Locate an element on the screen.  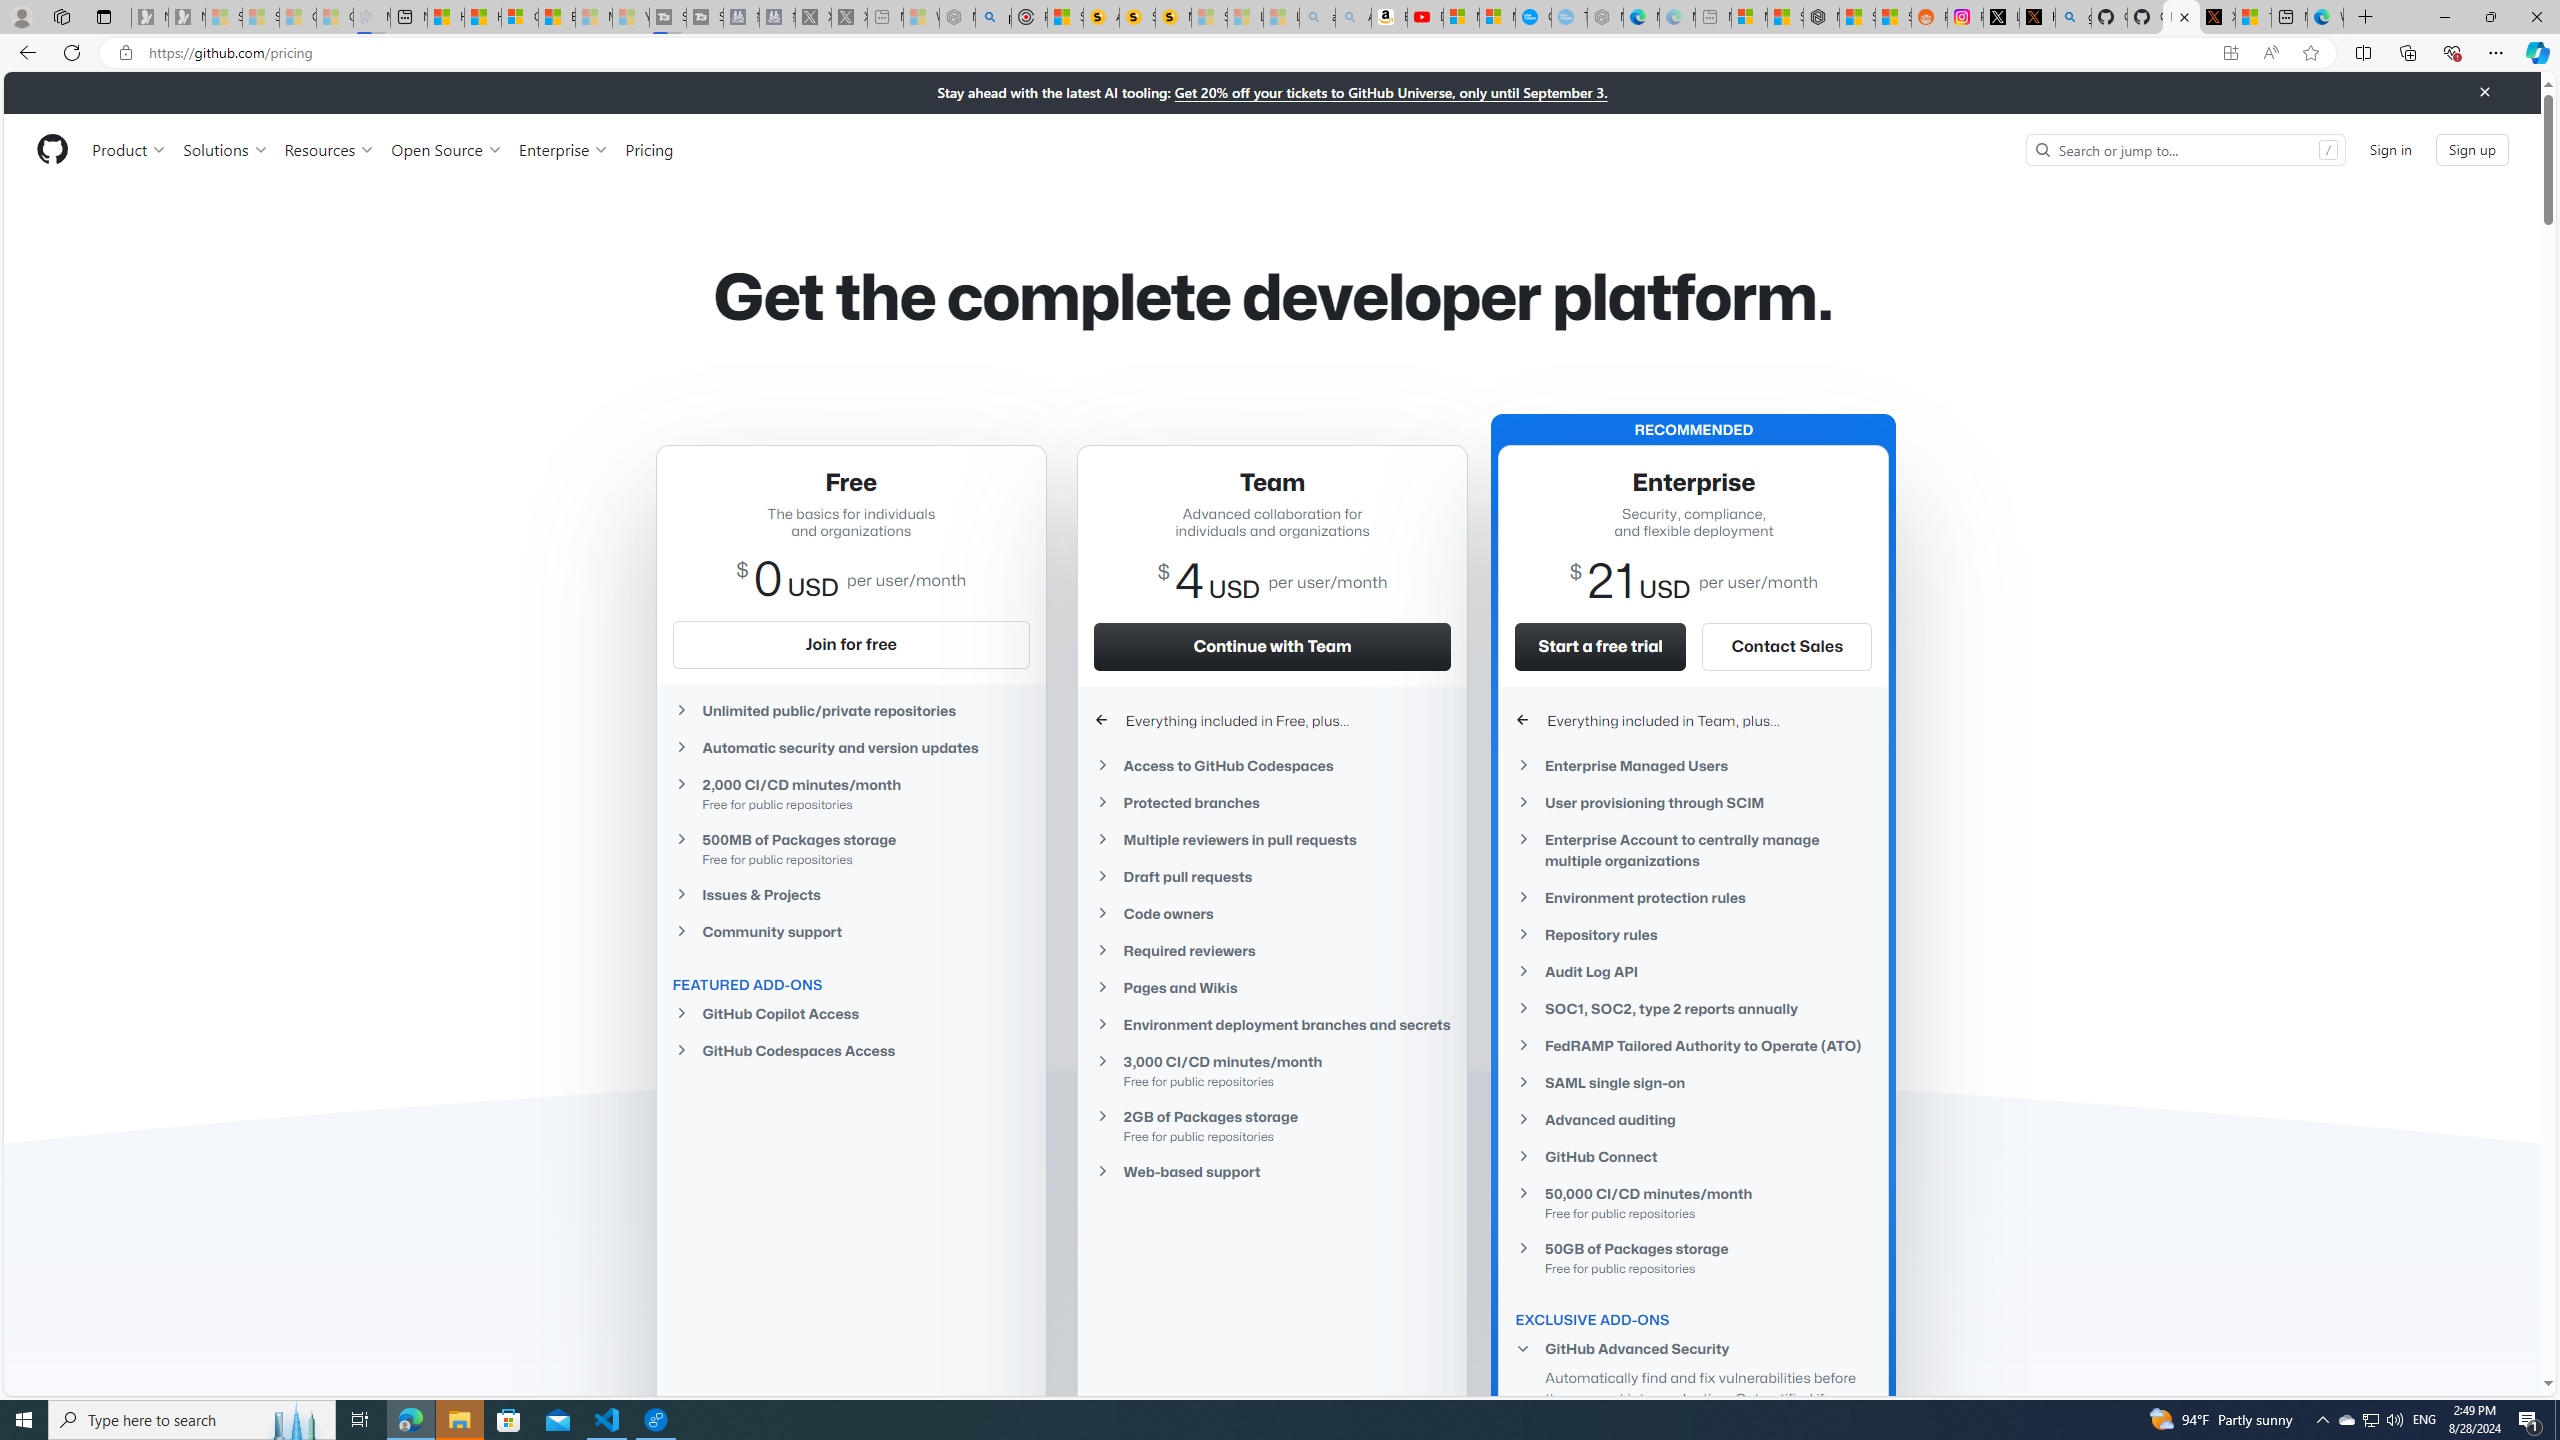
Audit Log API is located at coordinates (1694, 970).